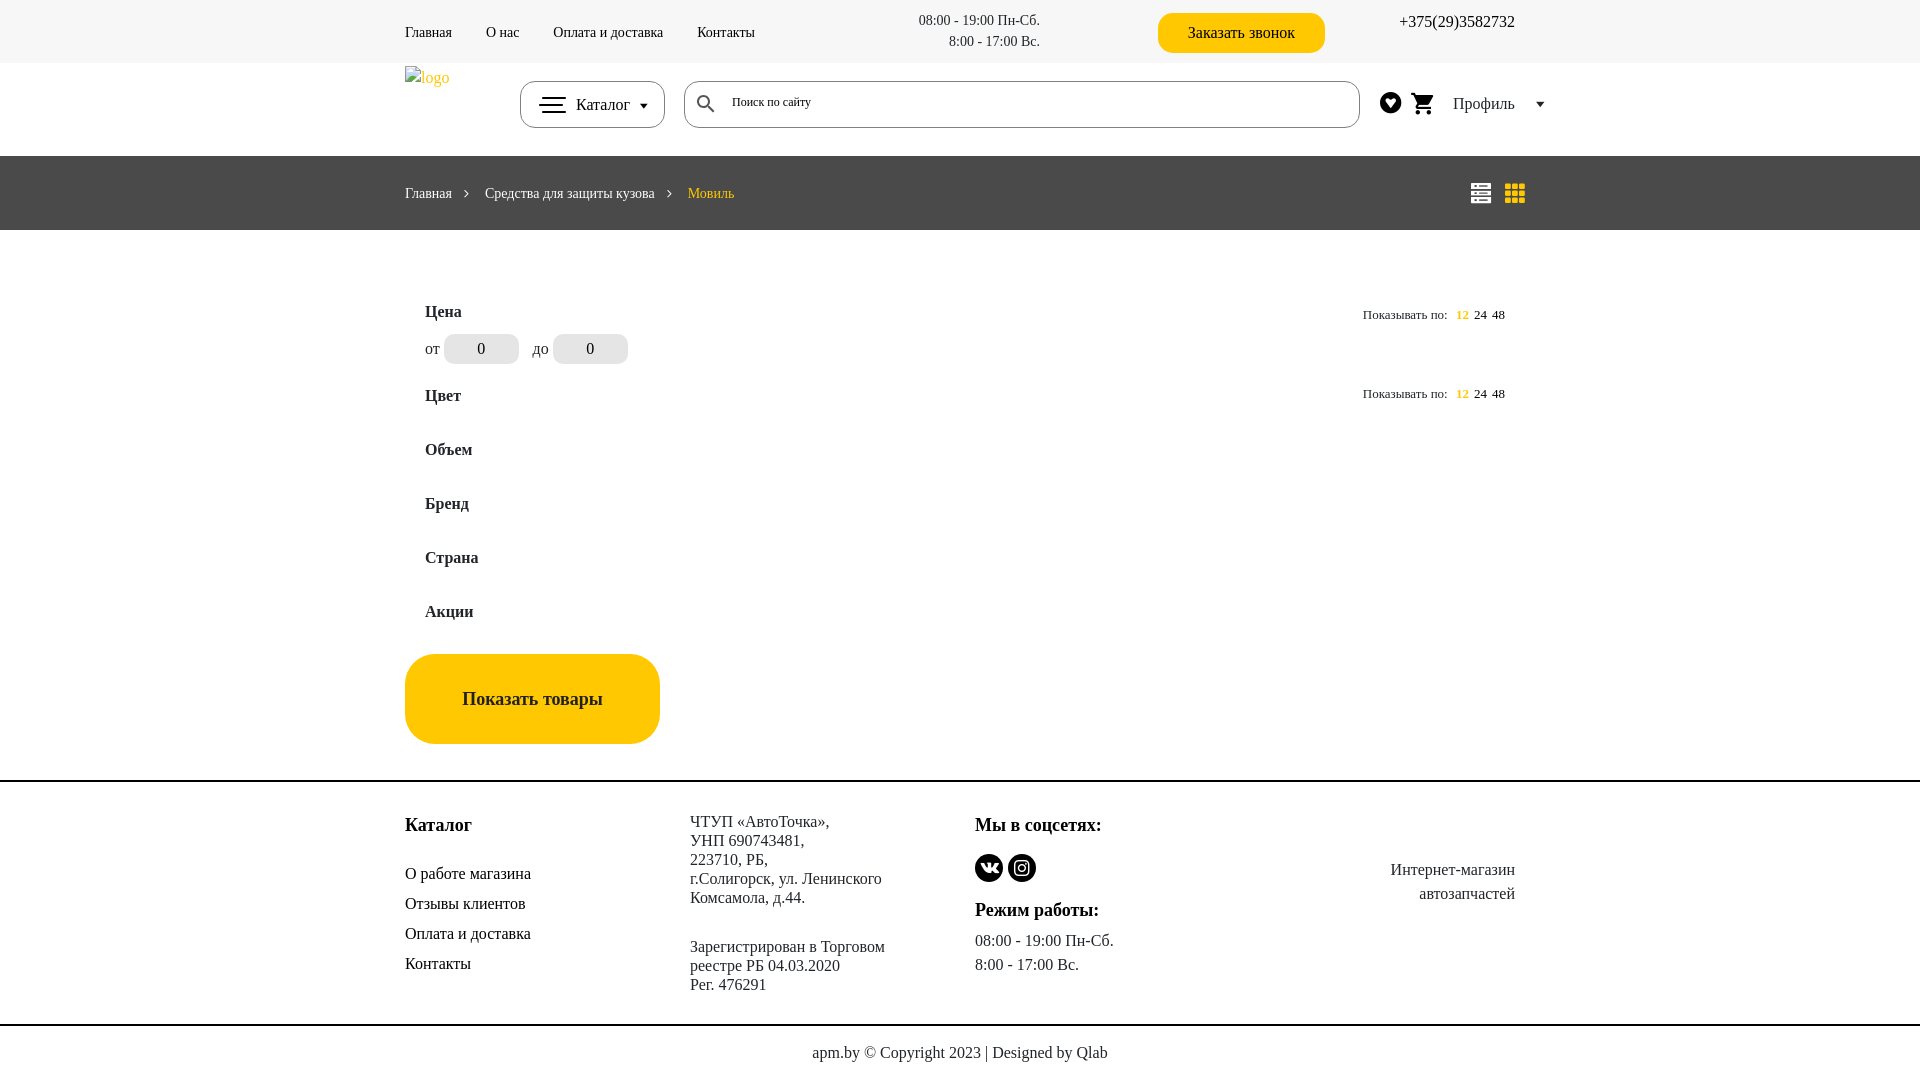  What do you see at coordinates (1480, 314) in the screenshot?
I see `24` at bounding box center [1480, 314].